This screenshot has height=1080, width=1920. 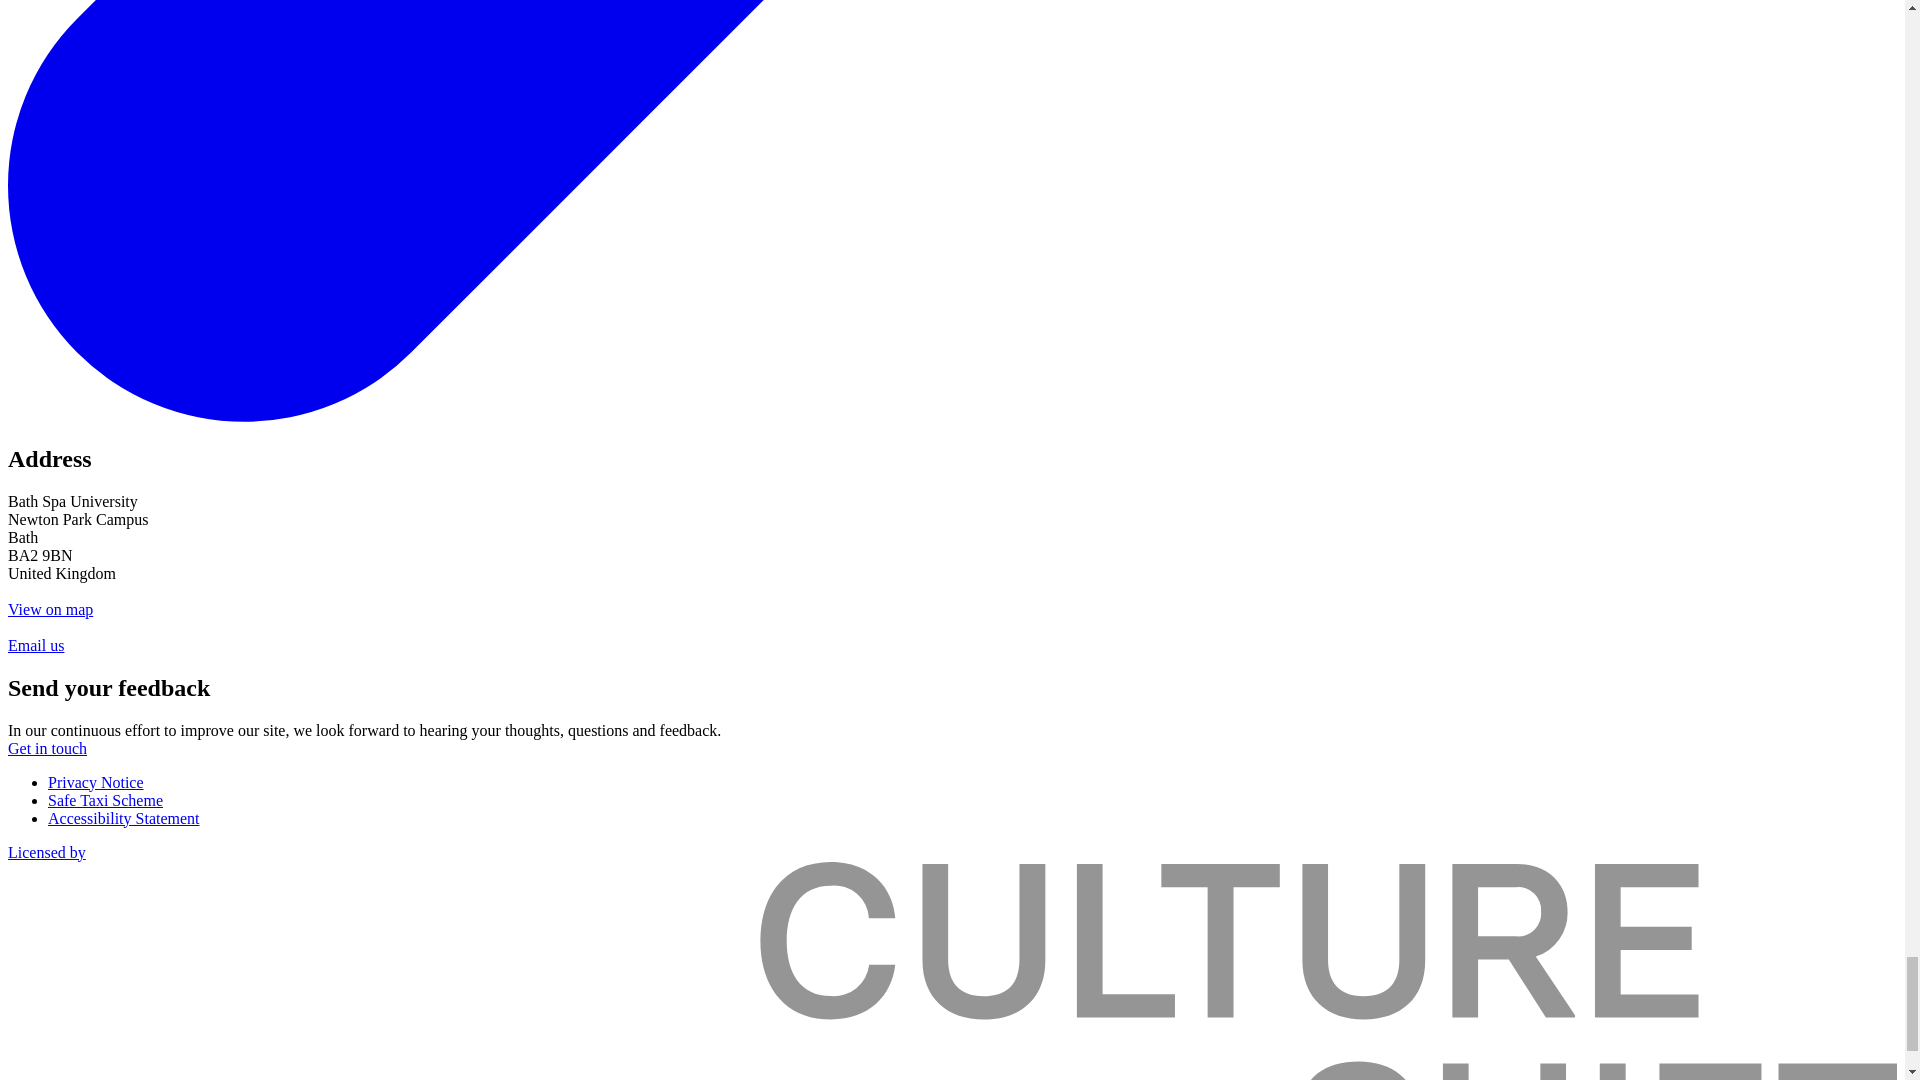 I want to click on Accessibility Statement, so click(x=124, y=818).